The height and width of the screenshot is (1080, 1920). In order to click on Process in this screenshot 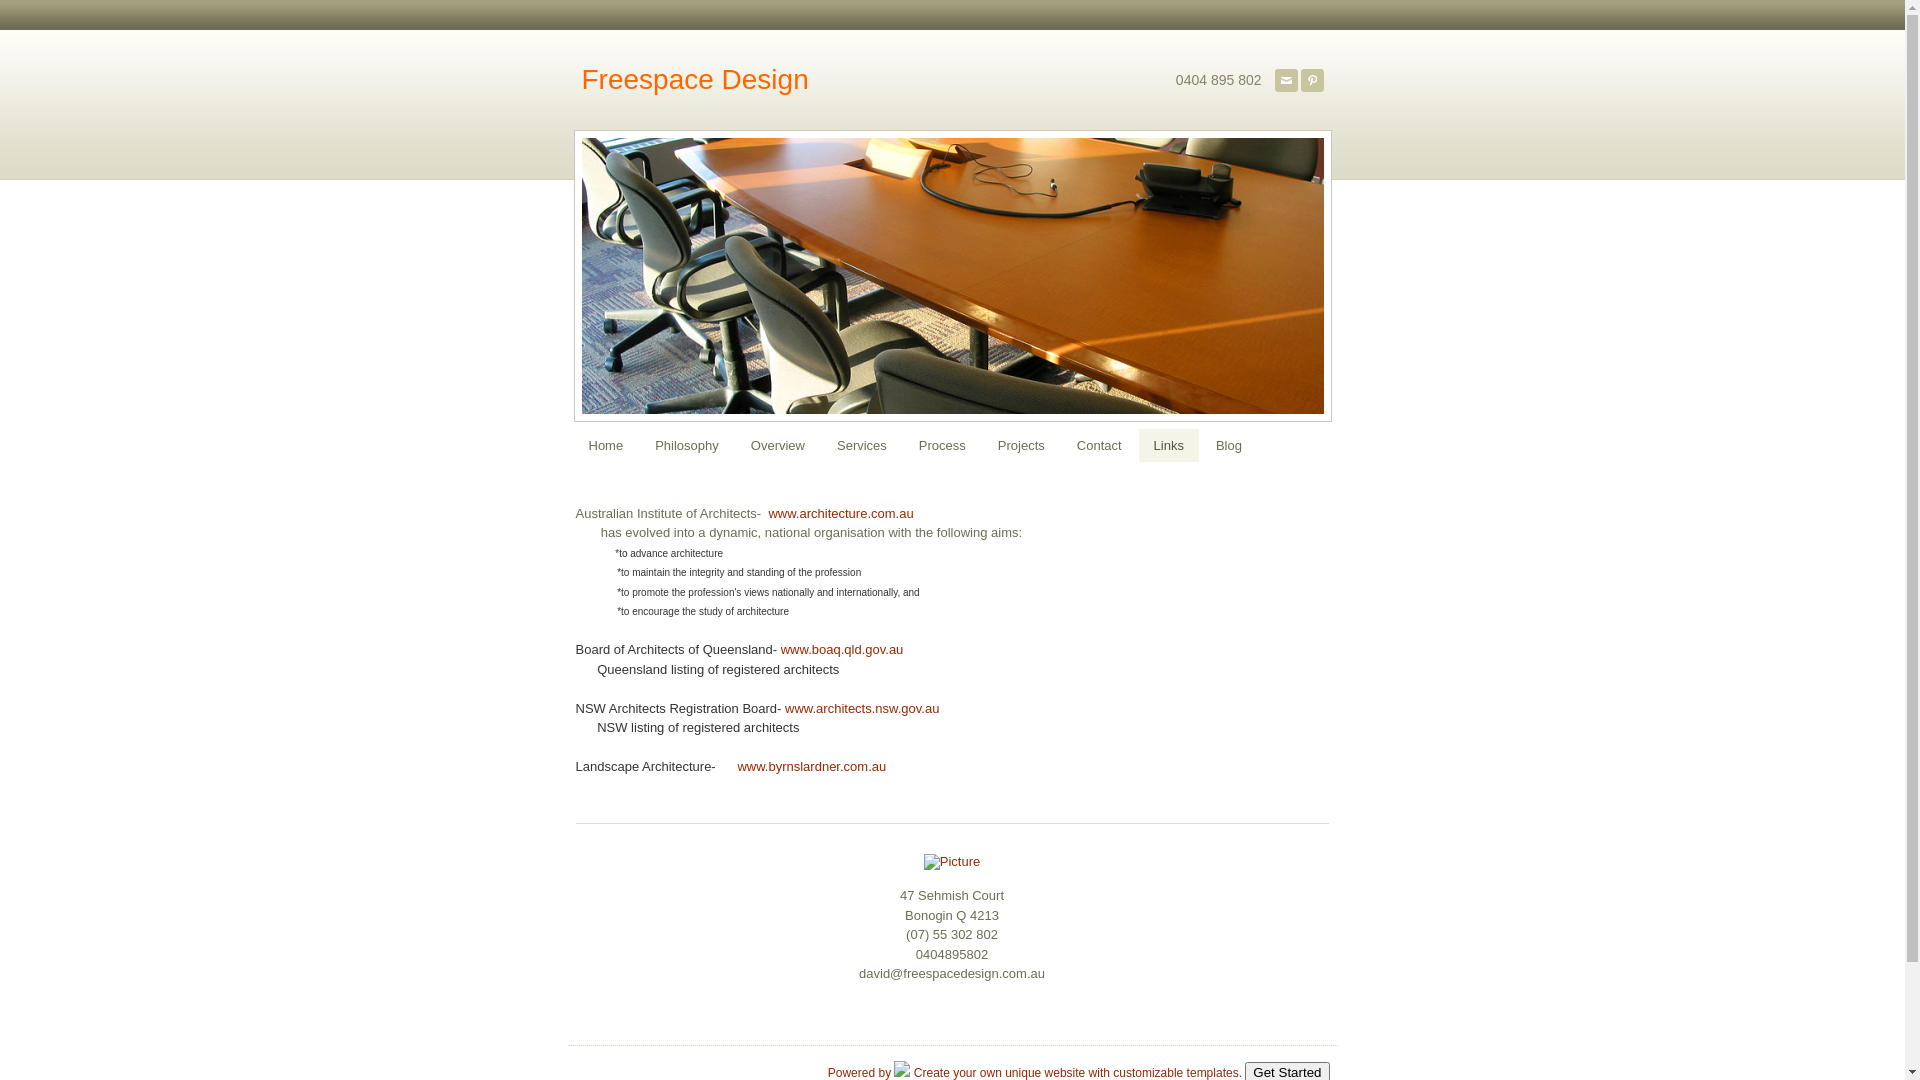, I will do `click(942, 446)`.